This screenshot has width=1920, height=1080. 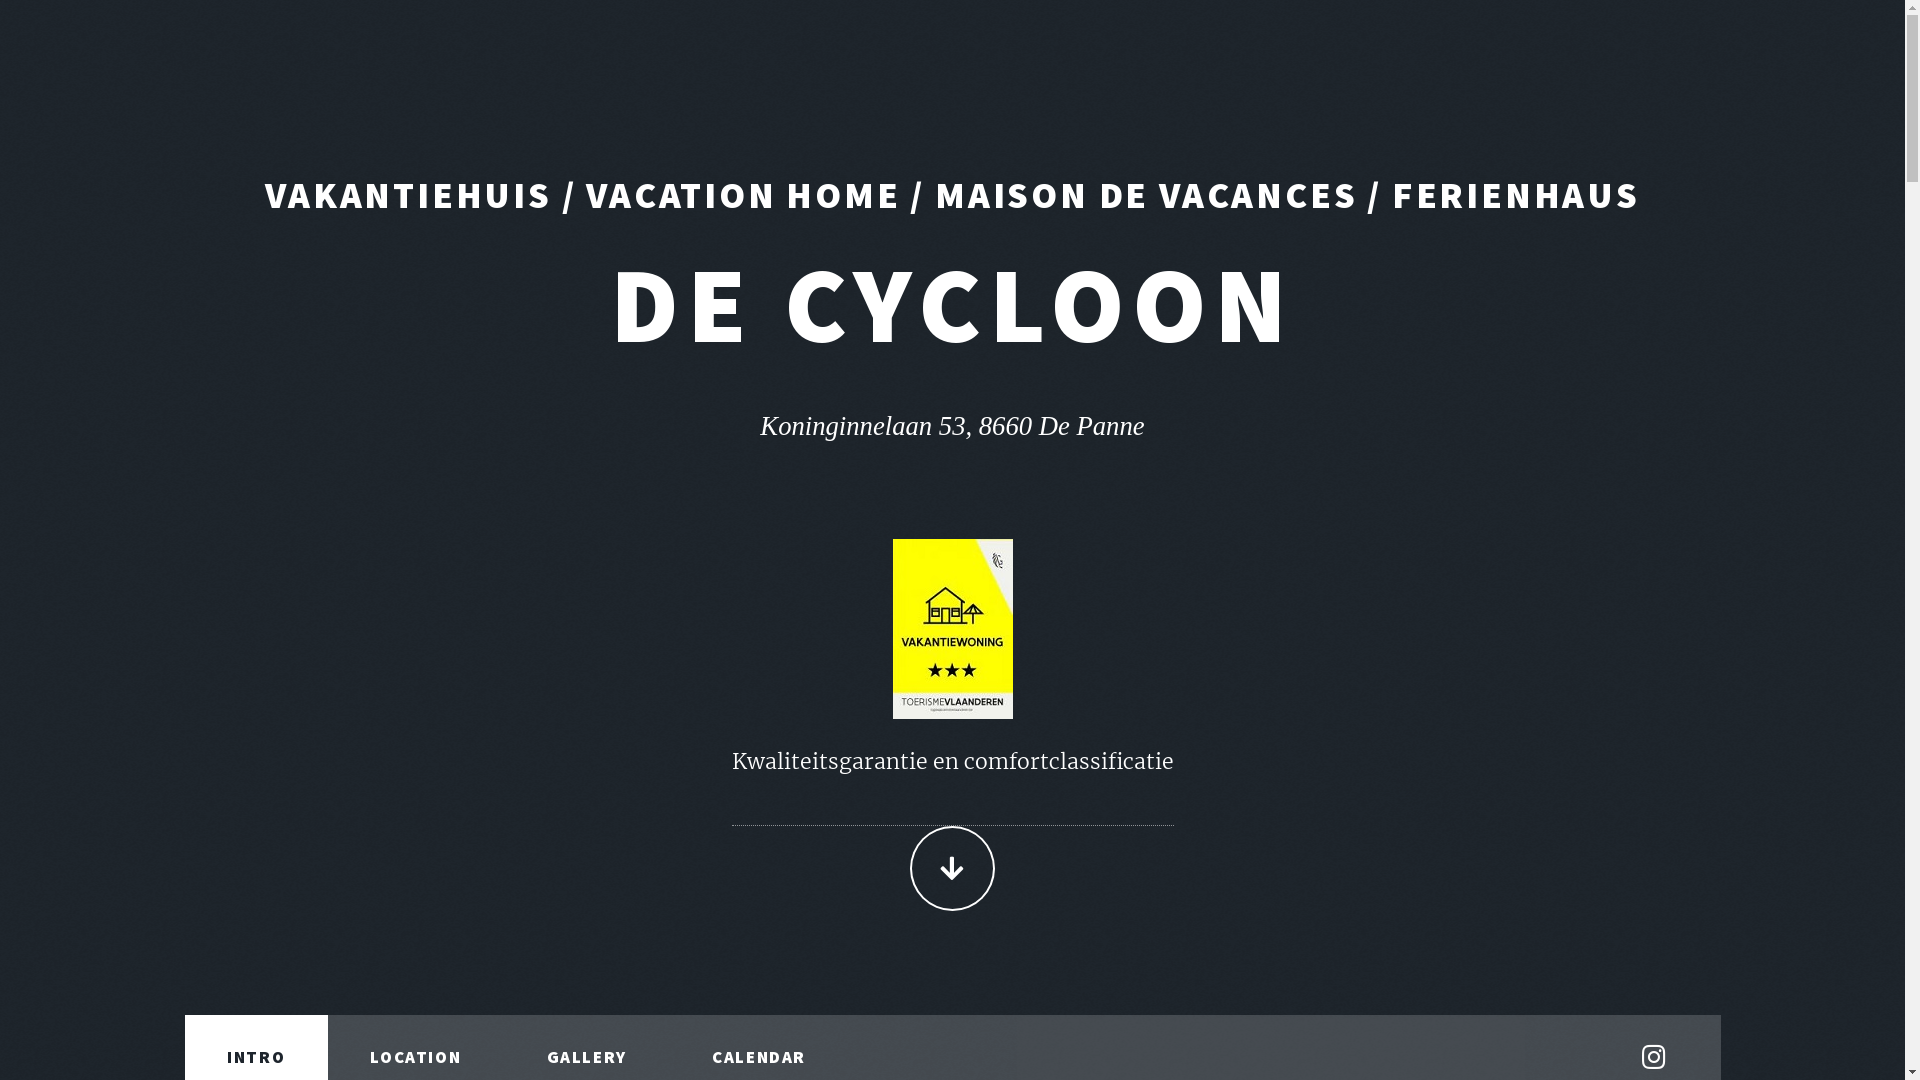 I want to click on Kwaliteitsgarantie en comfortclassificatie, so click(x=953, y=782).